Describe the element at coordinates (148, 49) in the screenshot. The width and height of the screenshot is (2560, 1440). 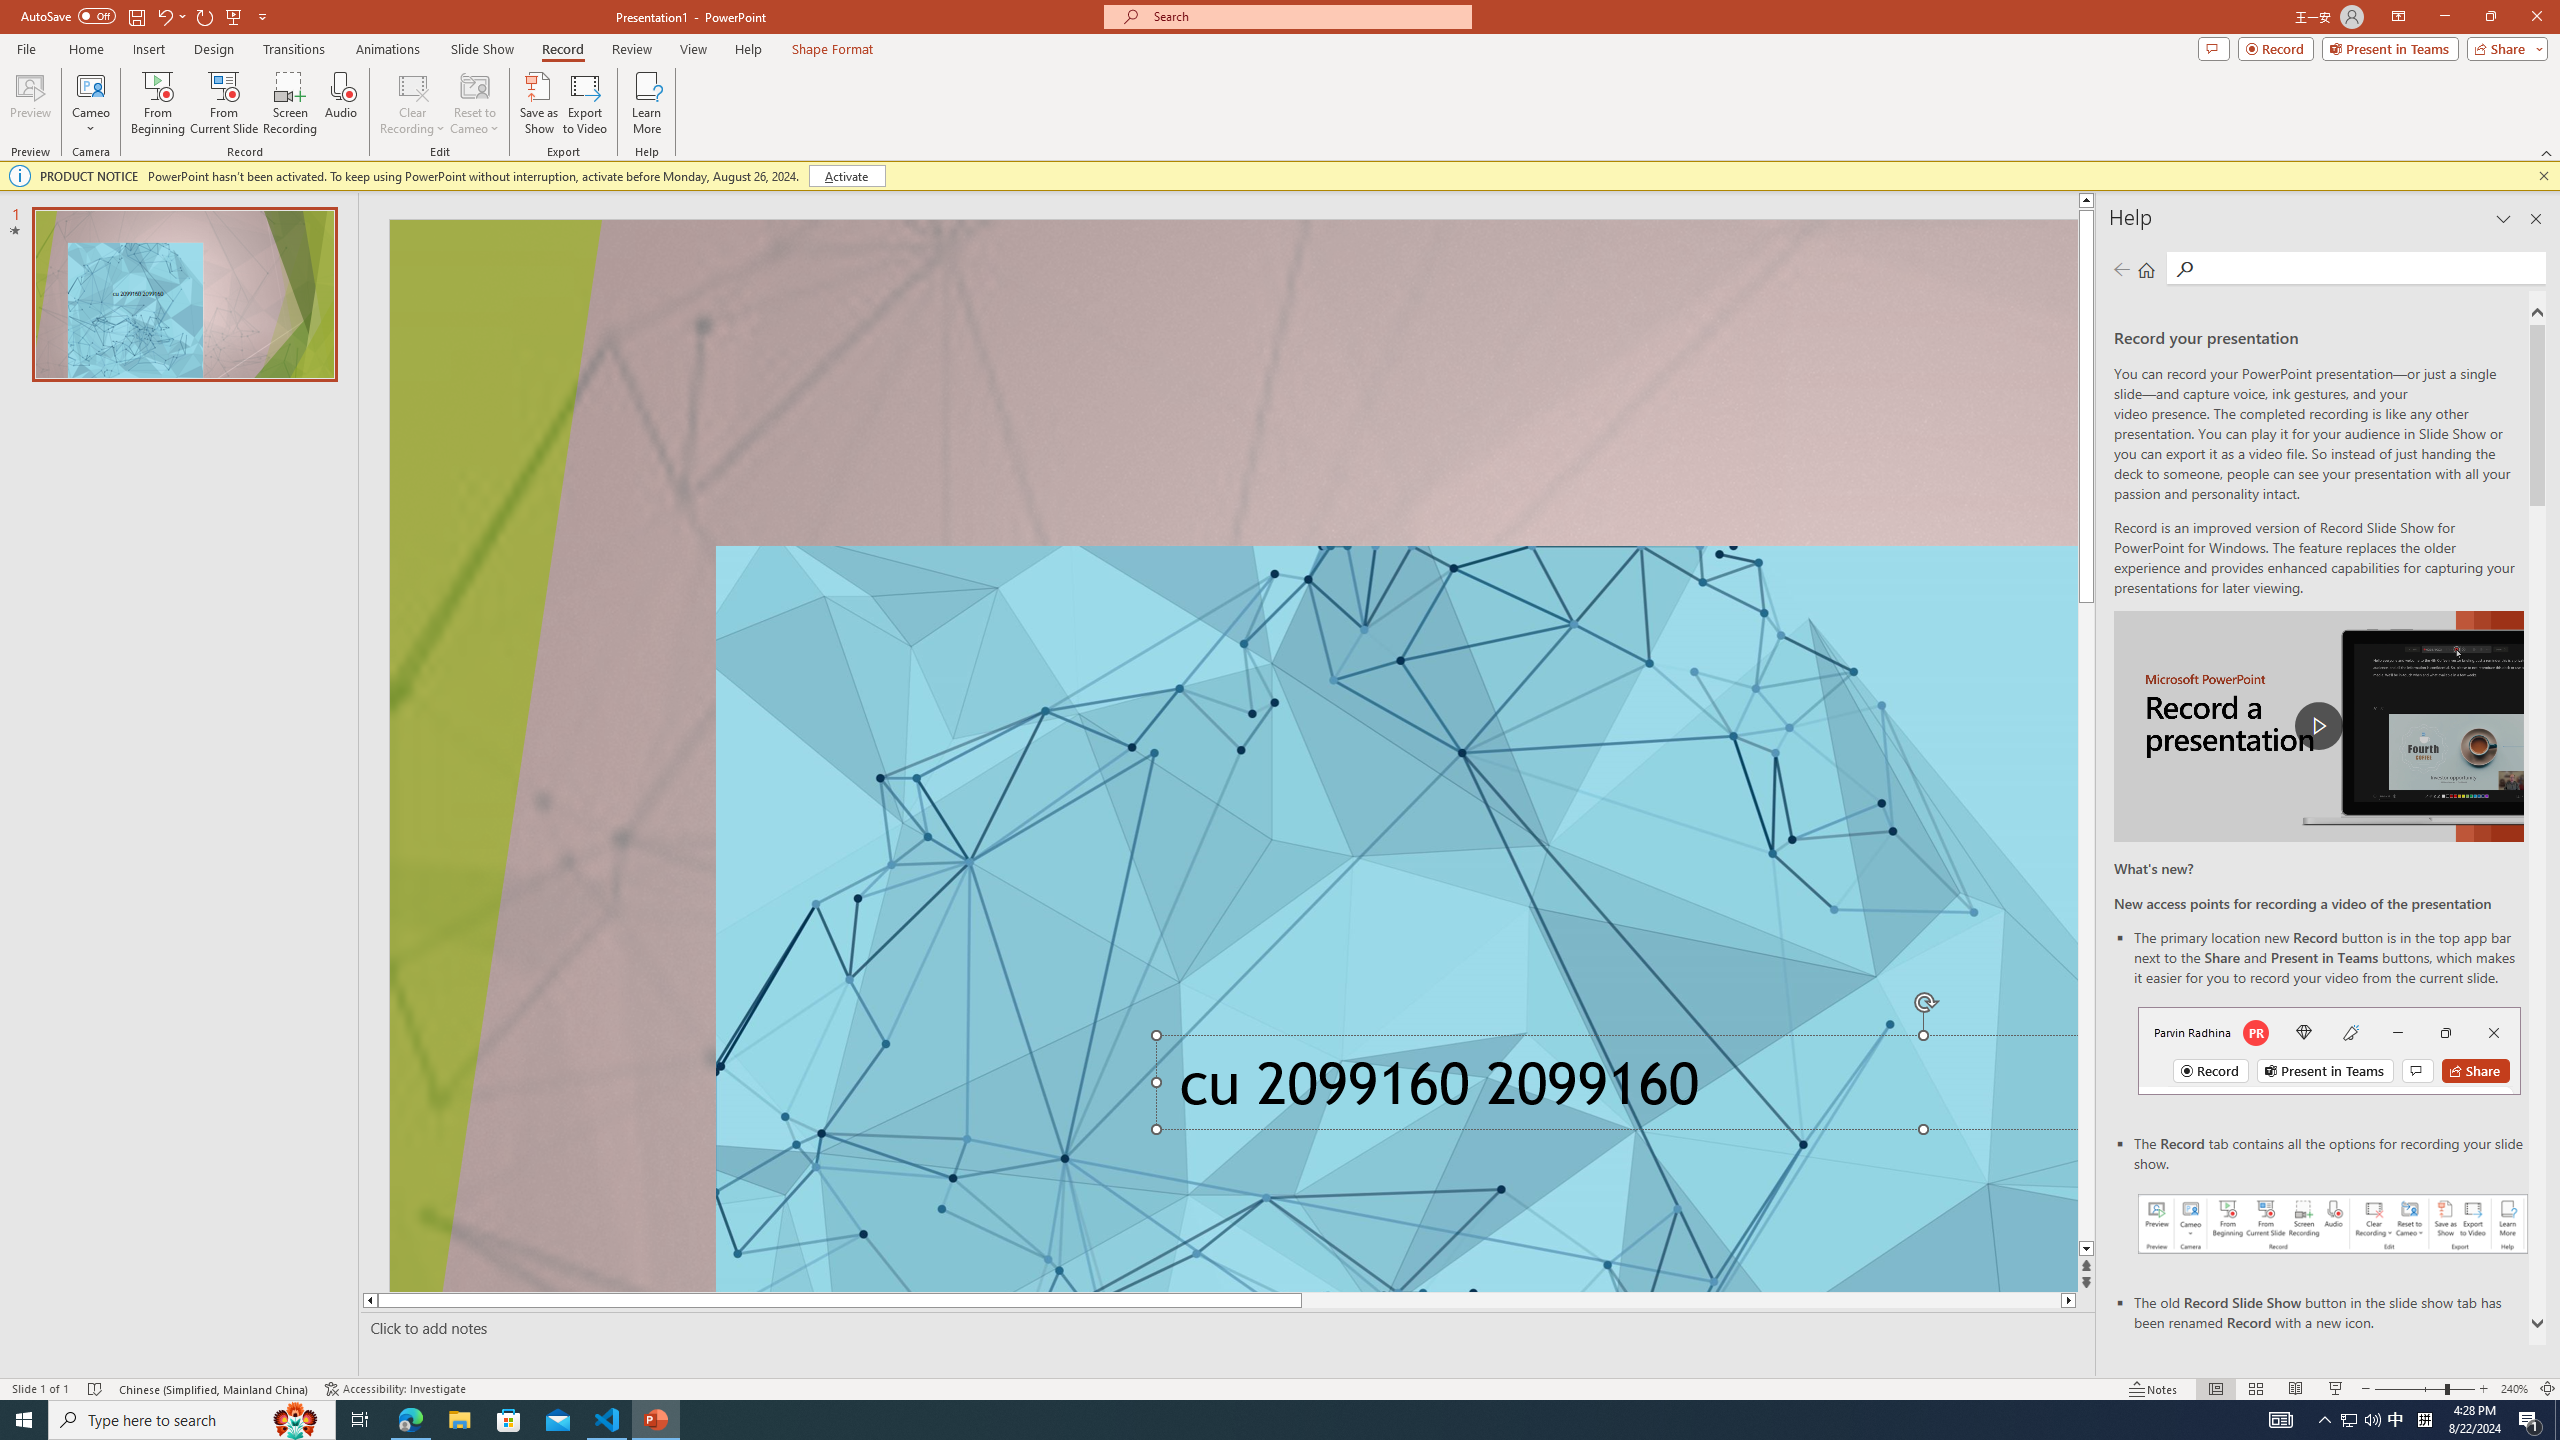
I see `Insert` at that location.